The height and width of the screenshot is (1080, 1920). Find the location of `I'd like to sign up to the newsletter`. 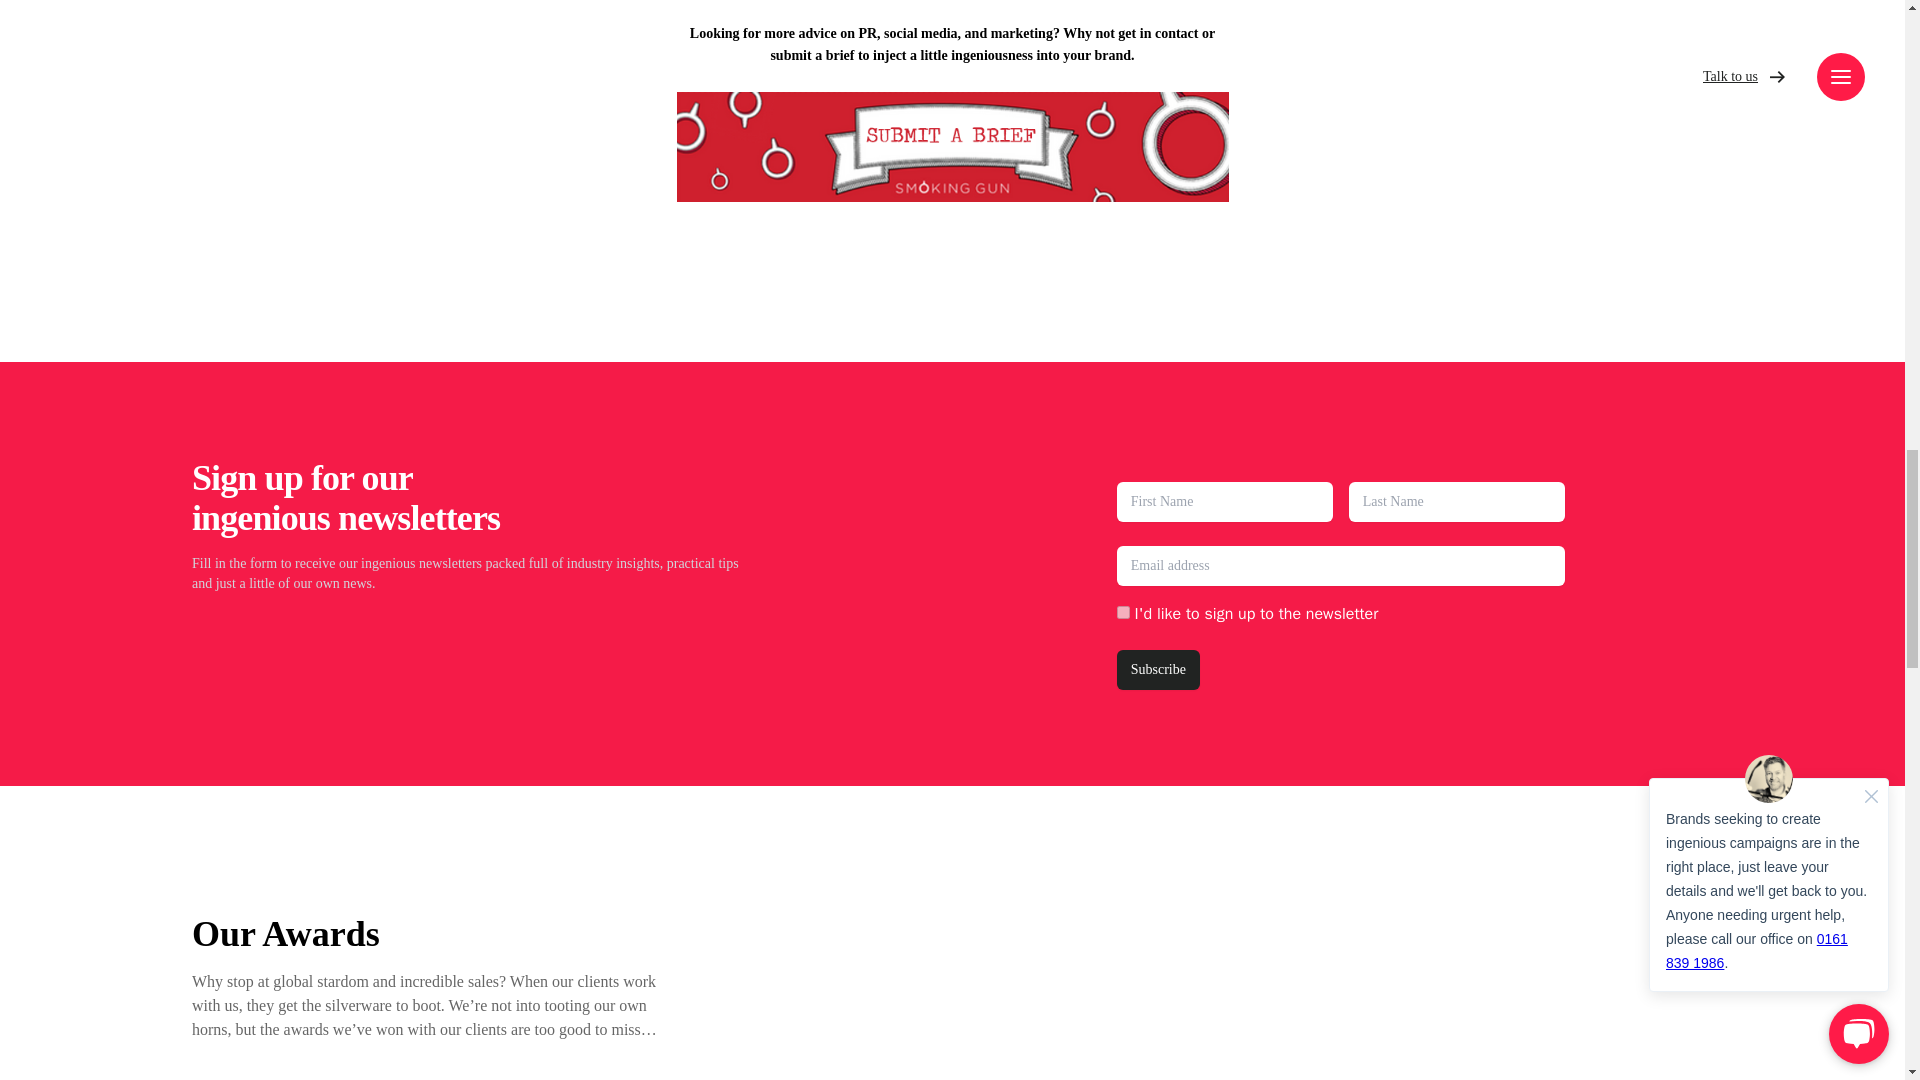

I'd like to sign up to the newsletter is located at coordinates (1124, 612).